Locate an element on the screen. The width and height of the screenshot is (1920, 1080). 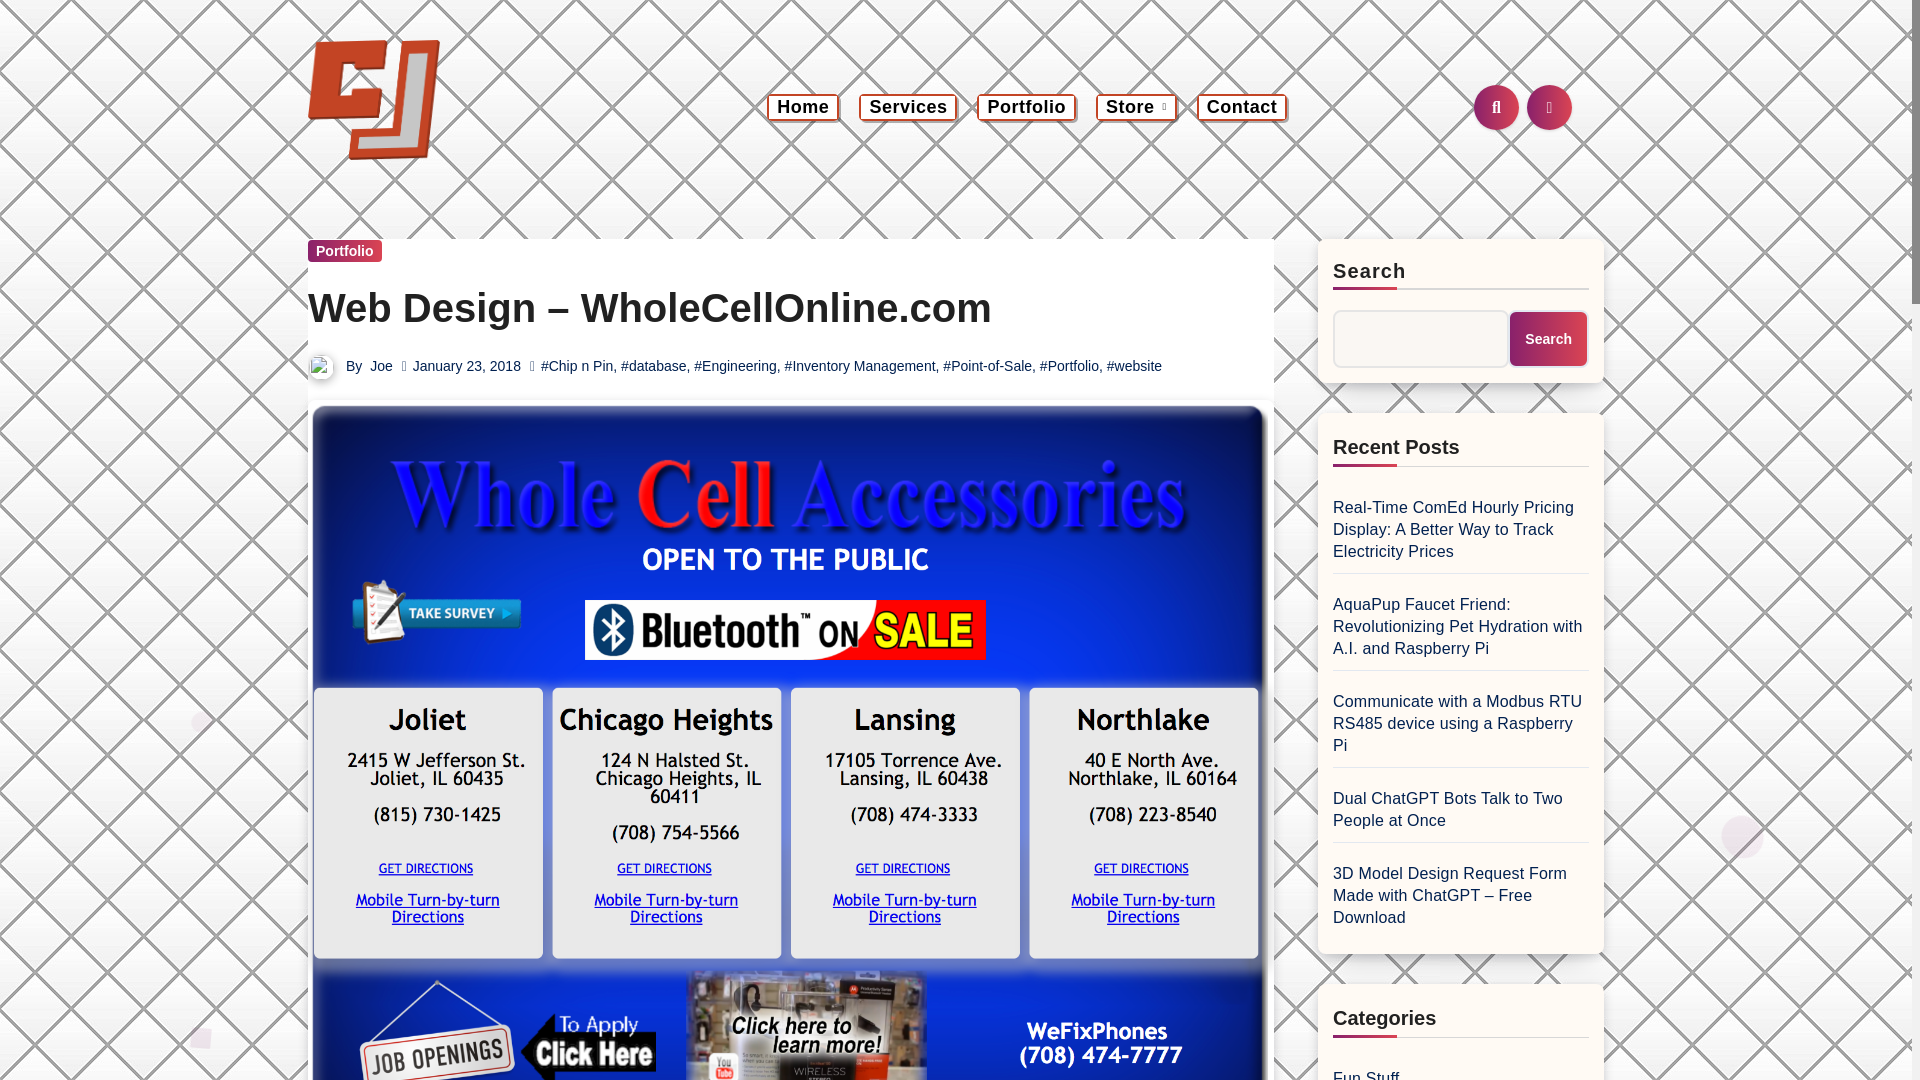
Portfolio is located at coordinates (344, 250).